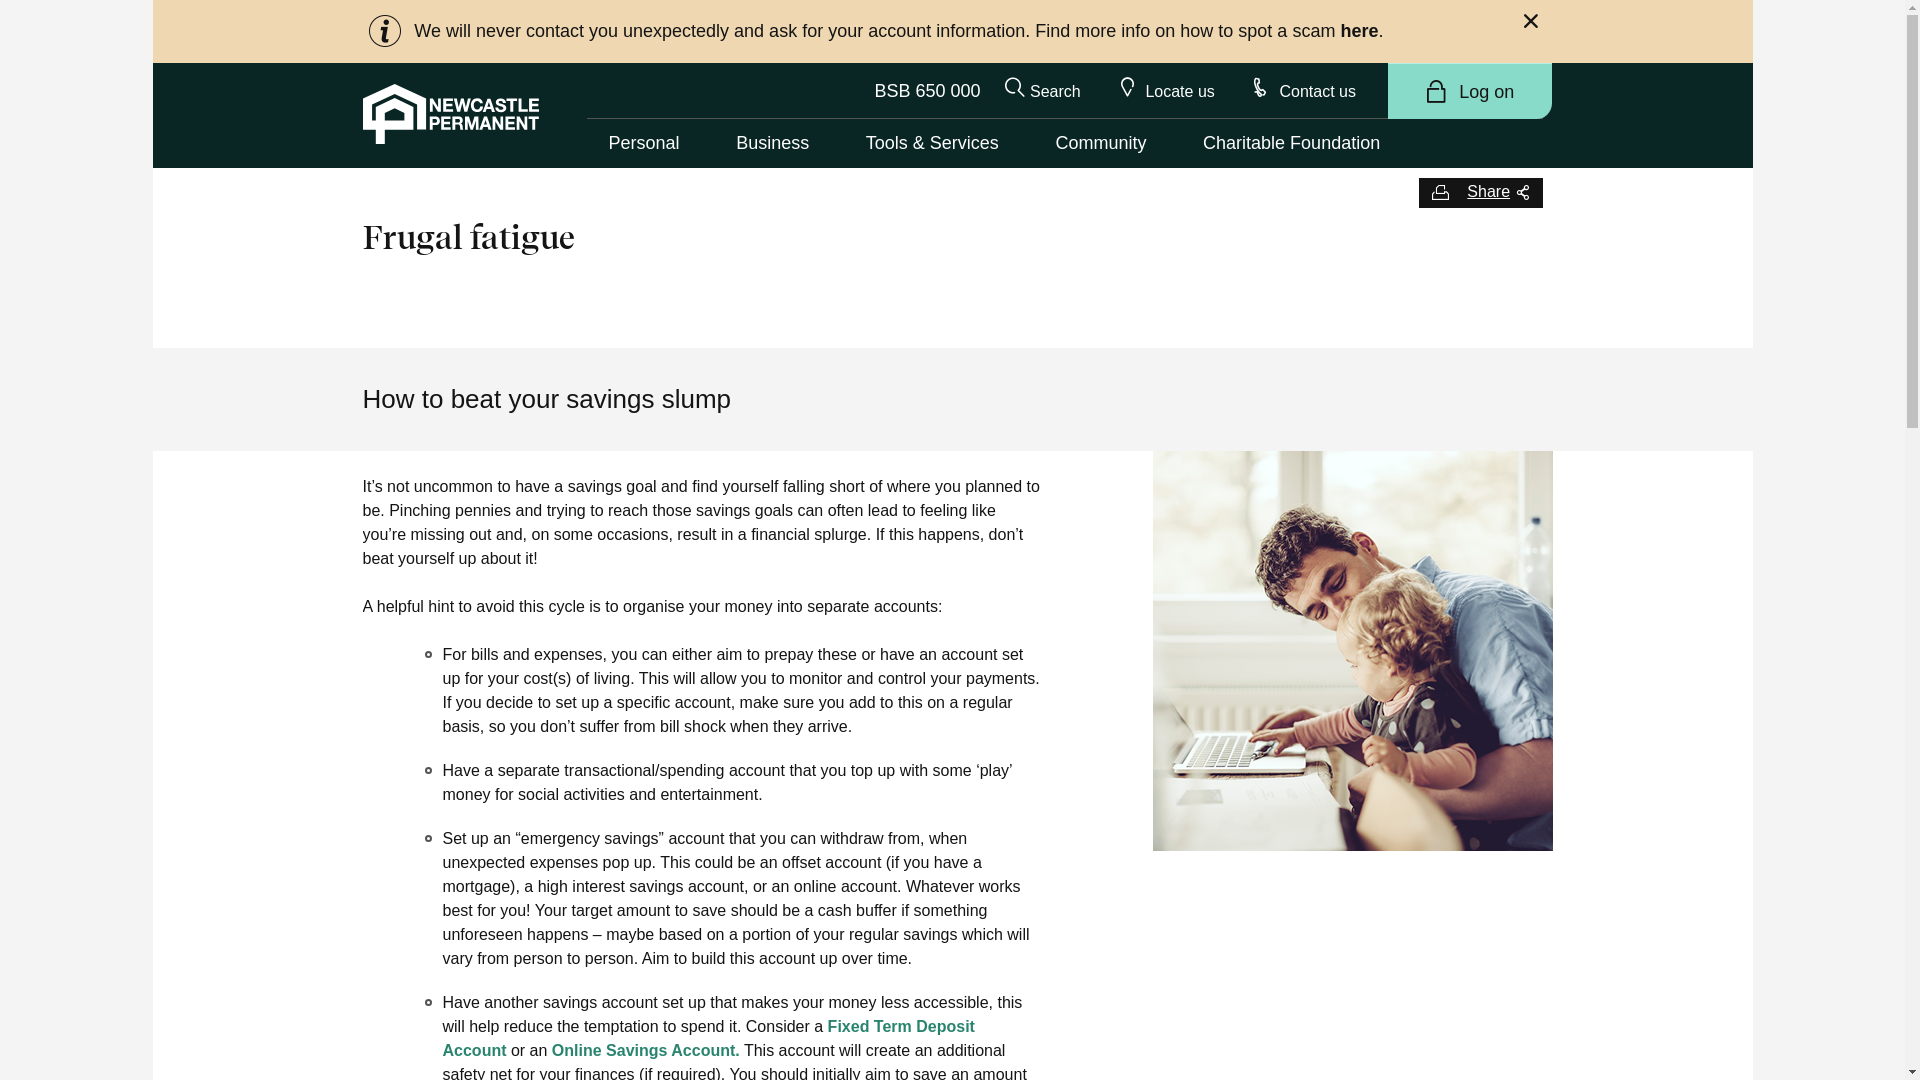  I want to click on Fixed Term Deposit Account, so click(708, 1038).